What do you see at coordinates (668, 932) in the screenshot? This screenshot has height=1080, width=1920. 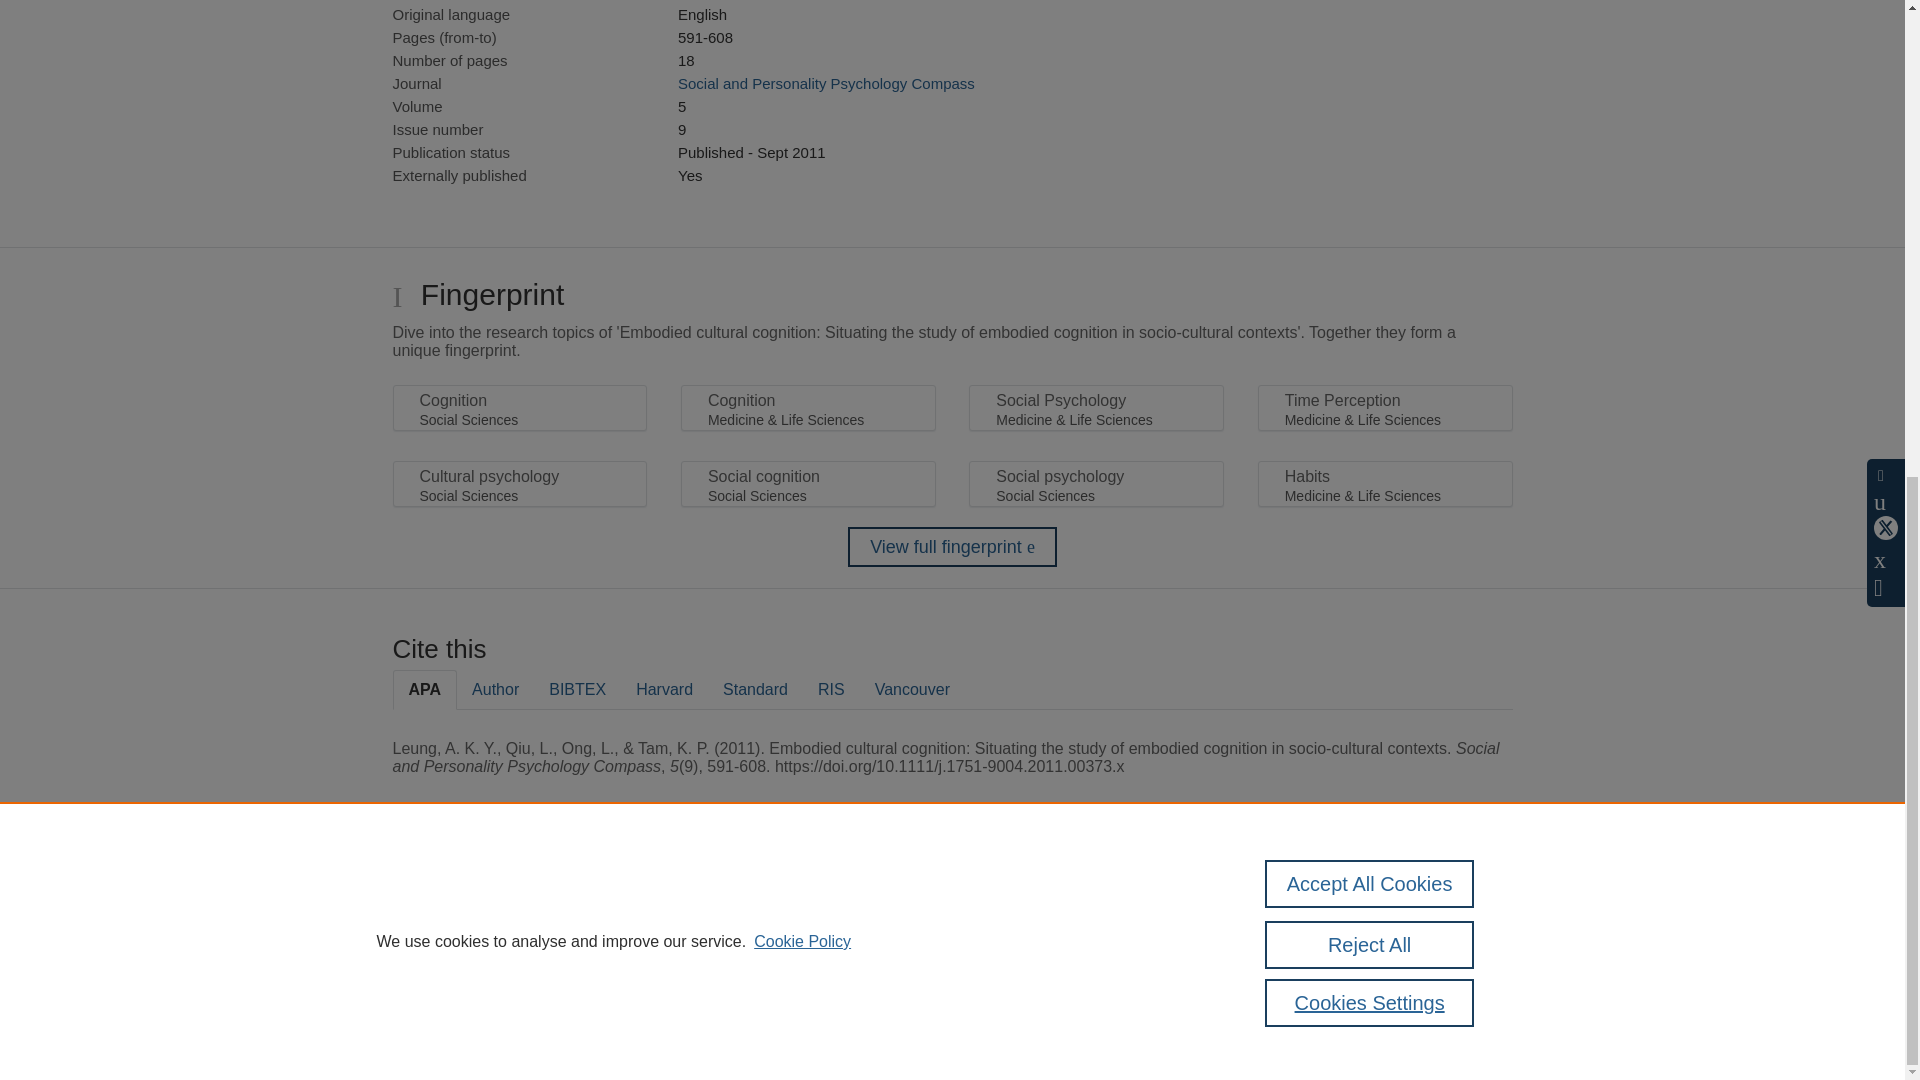 I see `Elsevier B.V.` at bounding box center [668, 932].